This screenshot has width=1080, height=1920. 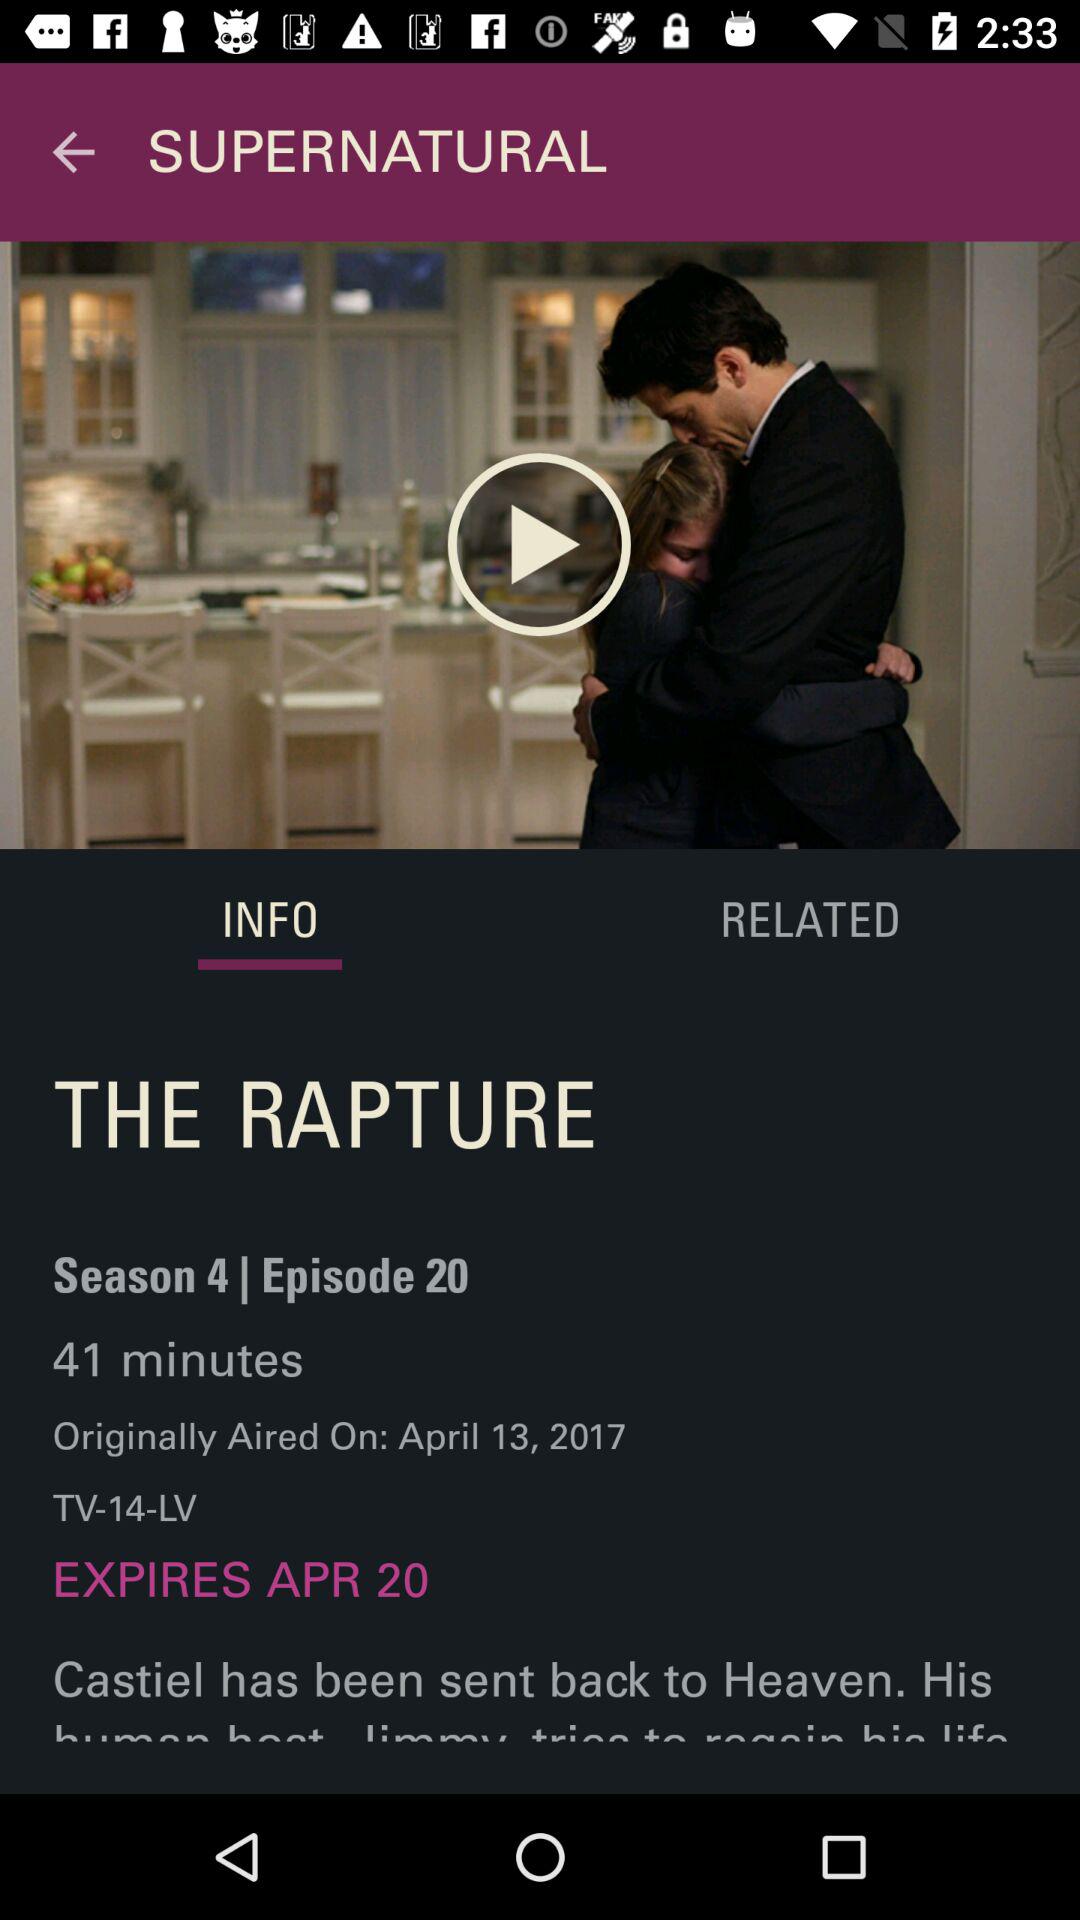 What do you see at coordinates (240, 1600) in the screenshot?
I see `select the expires apr 20 item` at bounding box center [240, 1600].